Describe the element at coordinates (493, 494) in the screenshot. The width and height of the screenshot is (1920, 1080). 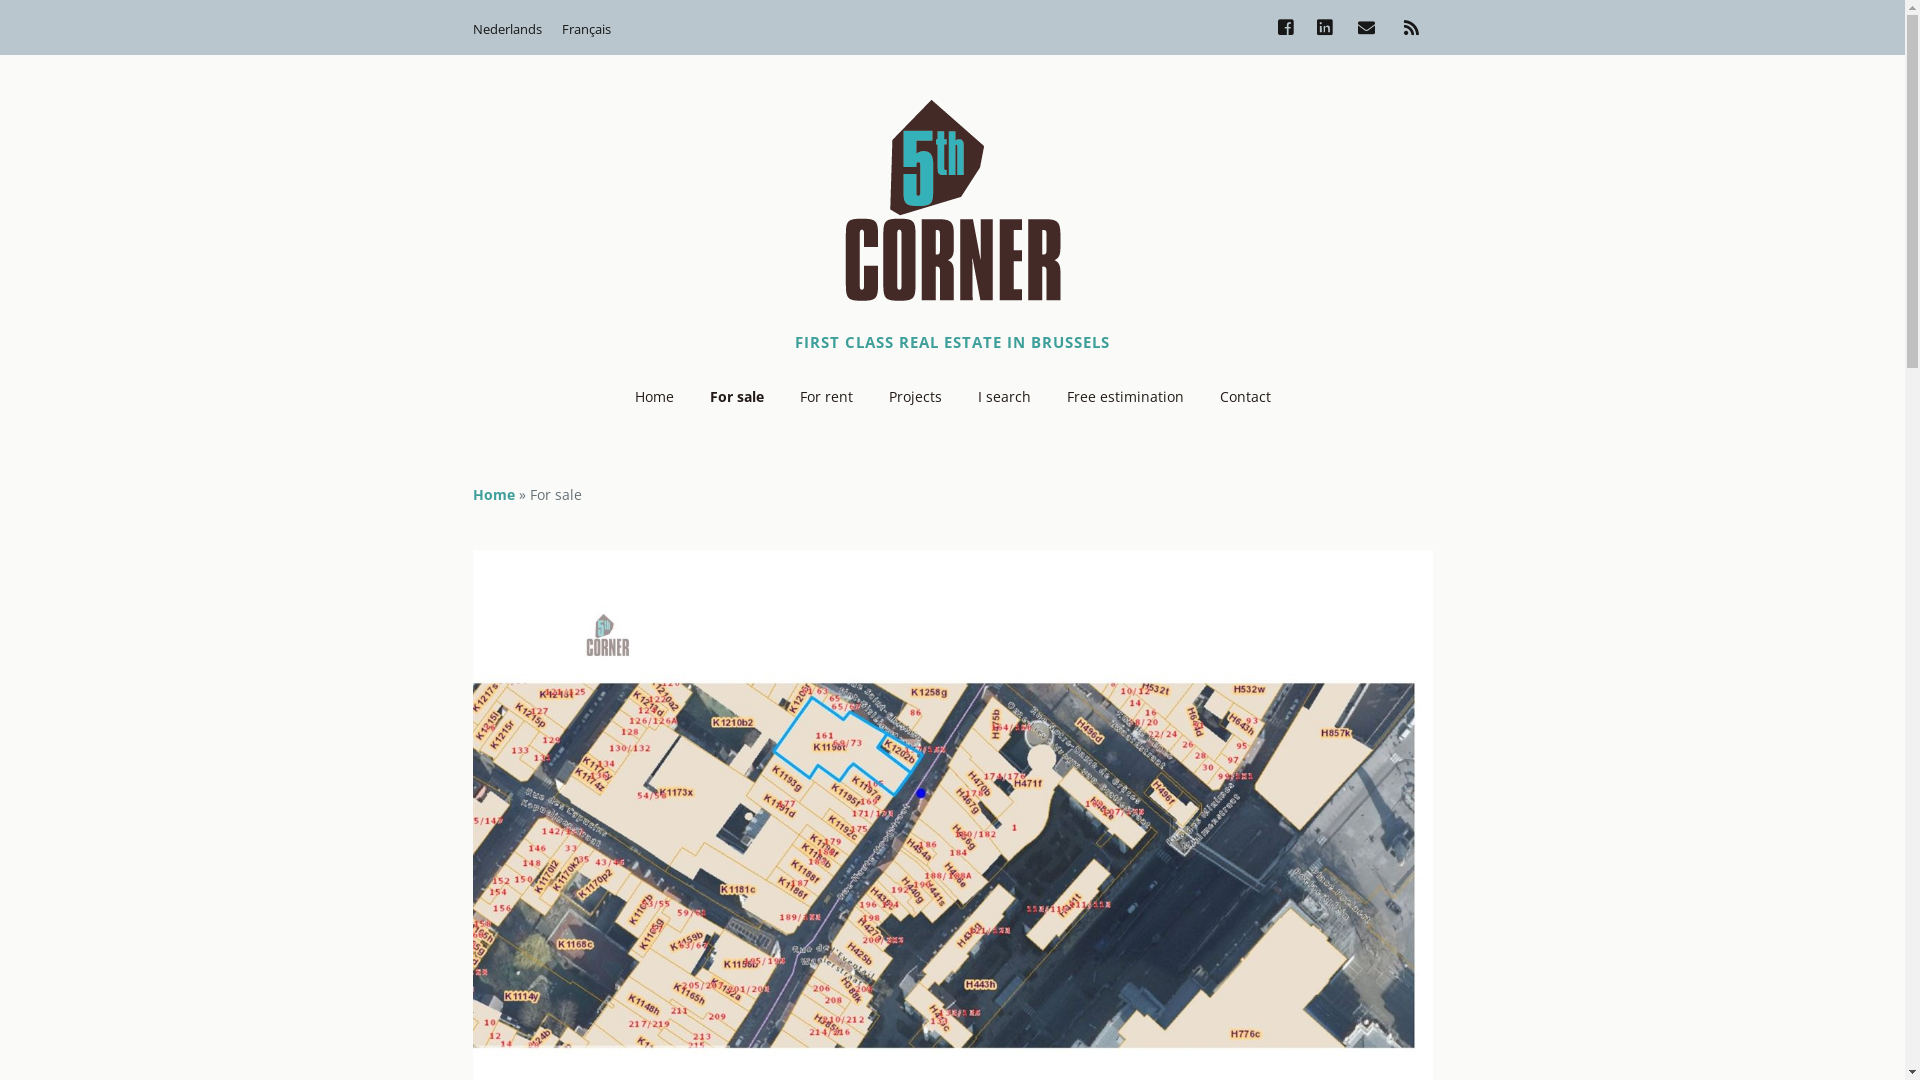
I see `Home` at that location.